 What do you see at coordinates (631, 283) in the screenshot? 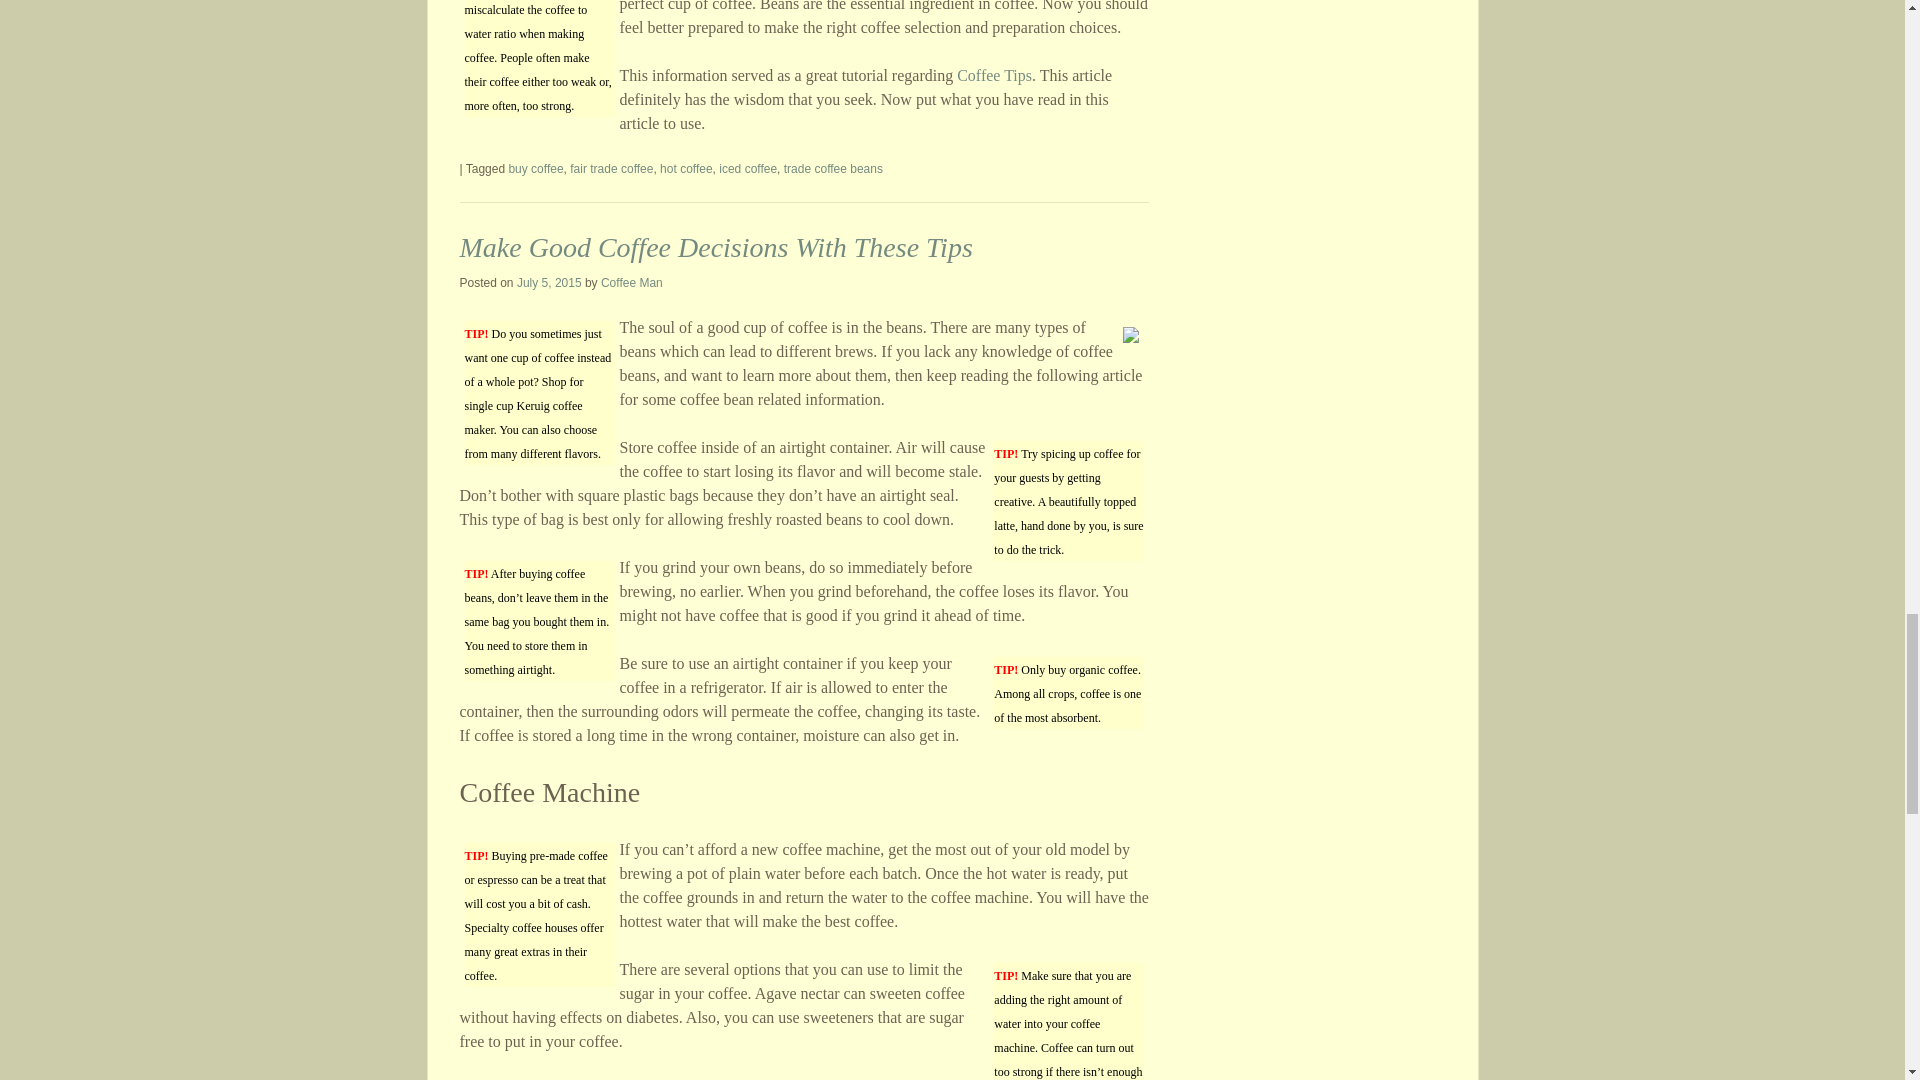
I see `View all posts by Coffee Man` at bounding box center [631, 283].